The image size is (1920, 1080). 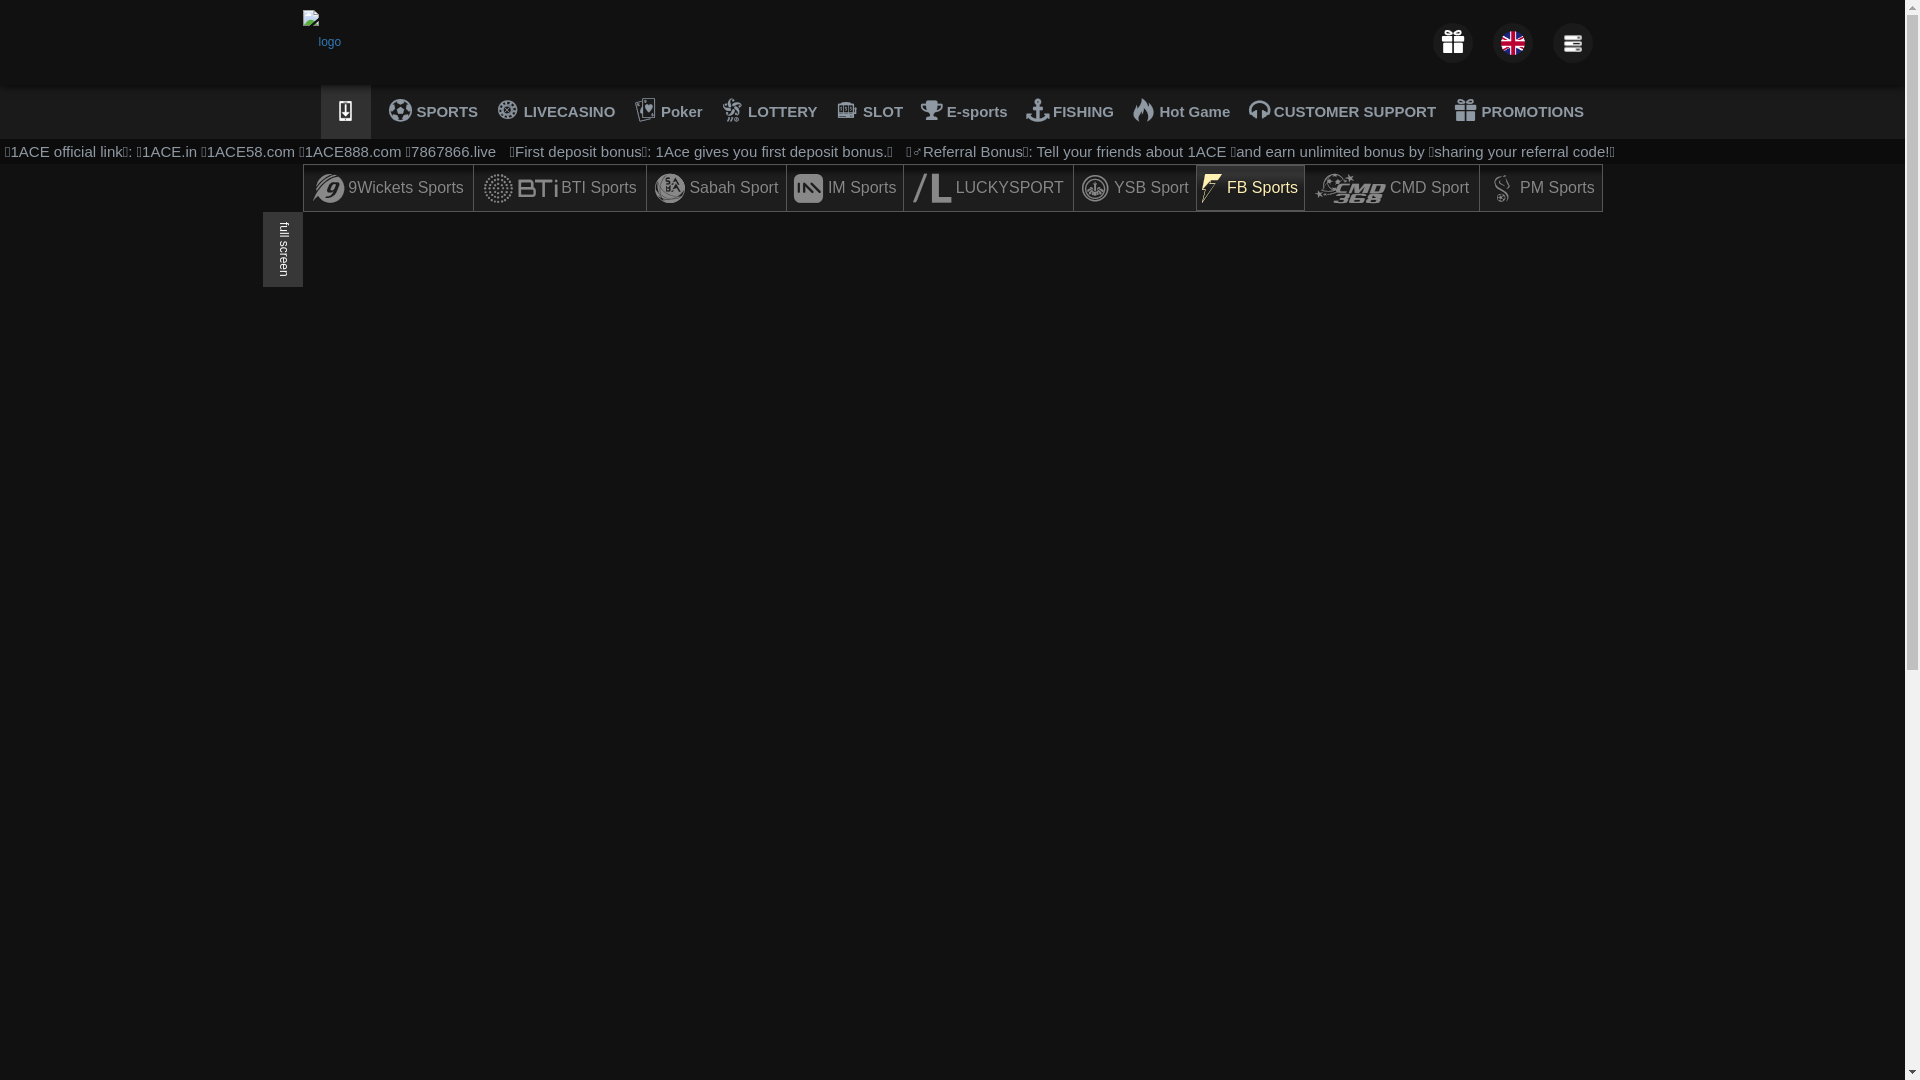 What do you see at coordinates (1452, 42) in the screenshot?
I see `Daily Check-in for Rewards` at bounding box center [1452, 42].